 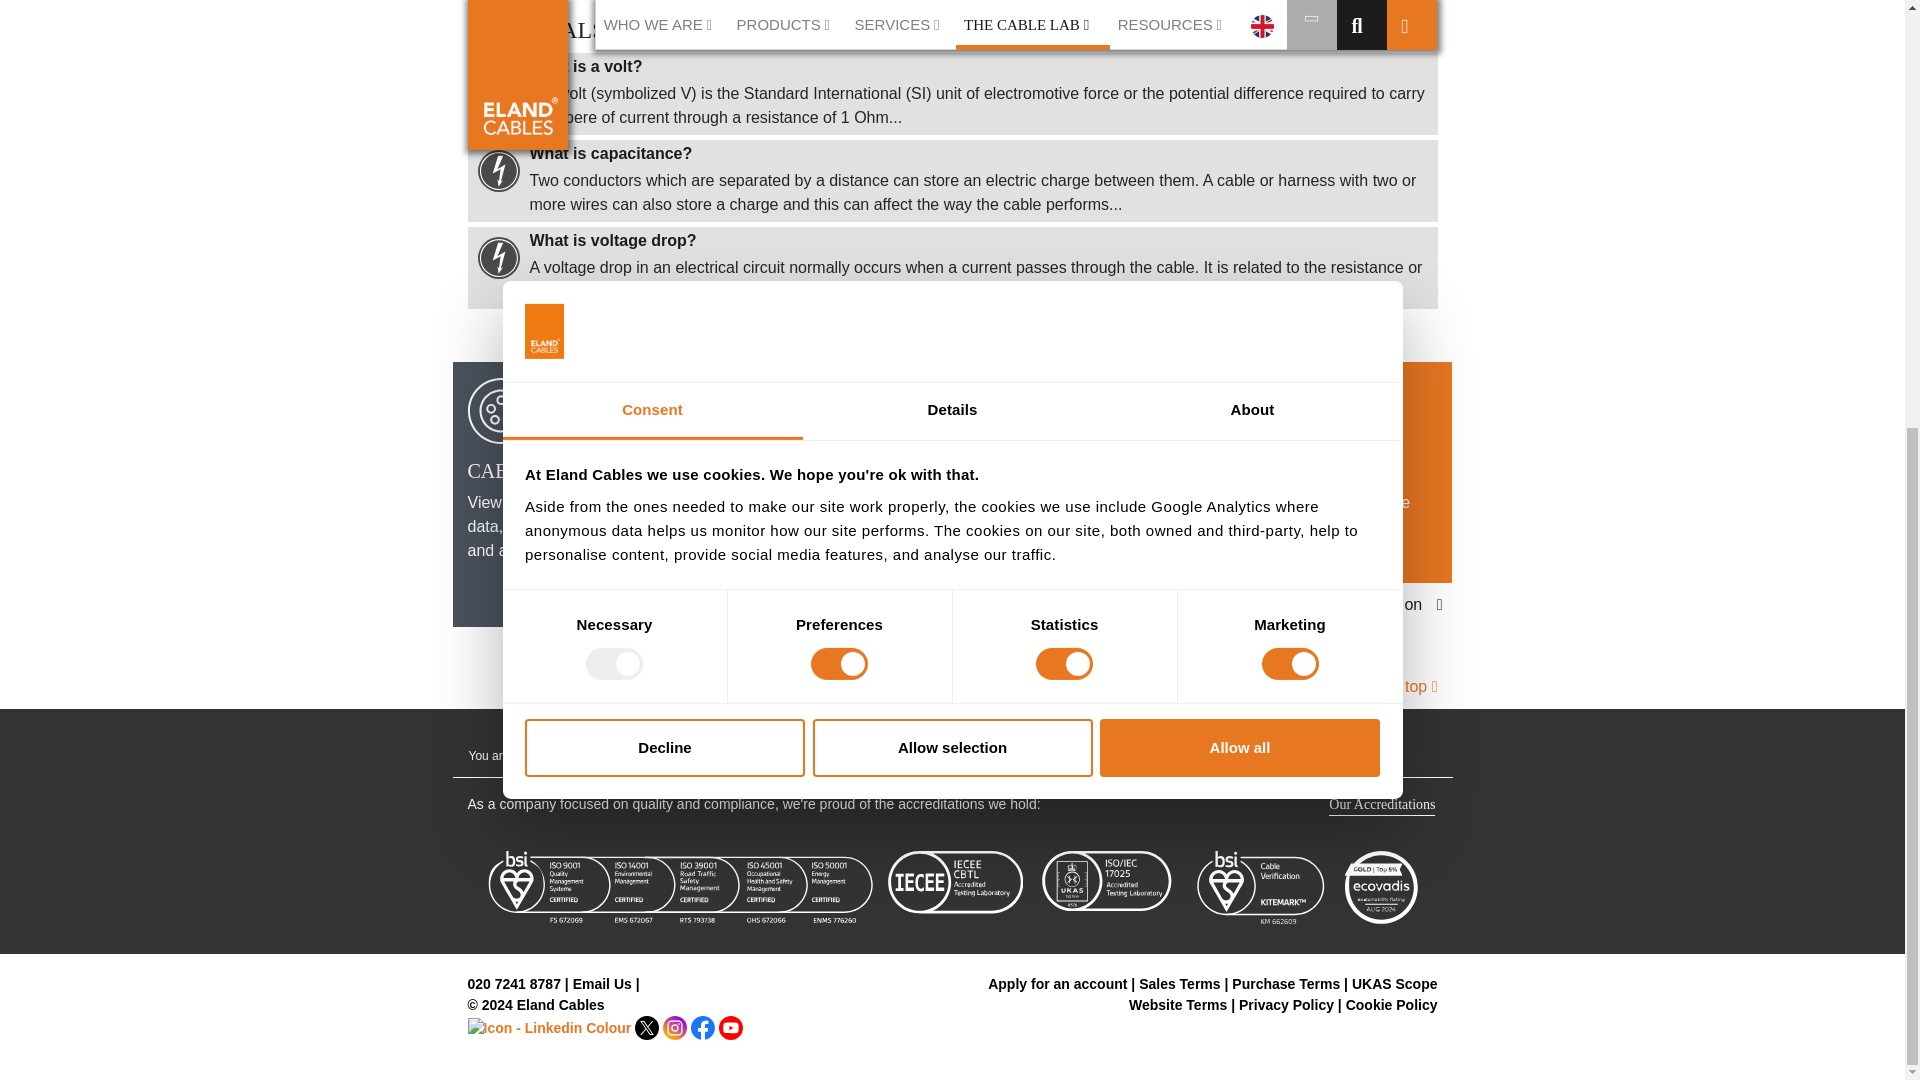 I want to click on LinkedIn, so click(x=552, y=1026).